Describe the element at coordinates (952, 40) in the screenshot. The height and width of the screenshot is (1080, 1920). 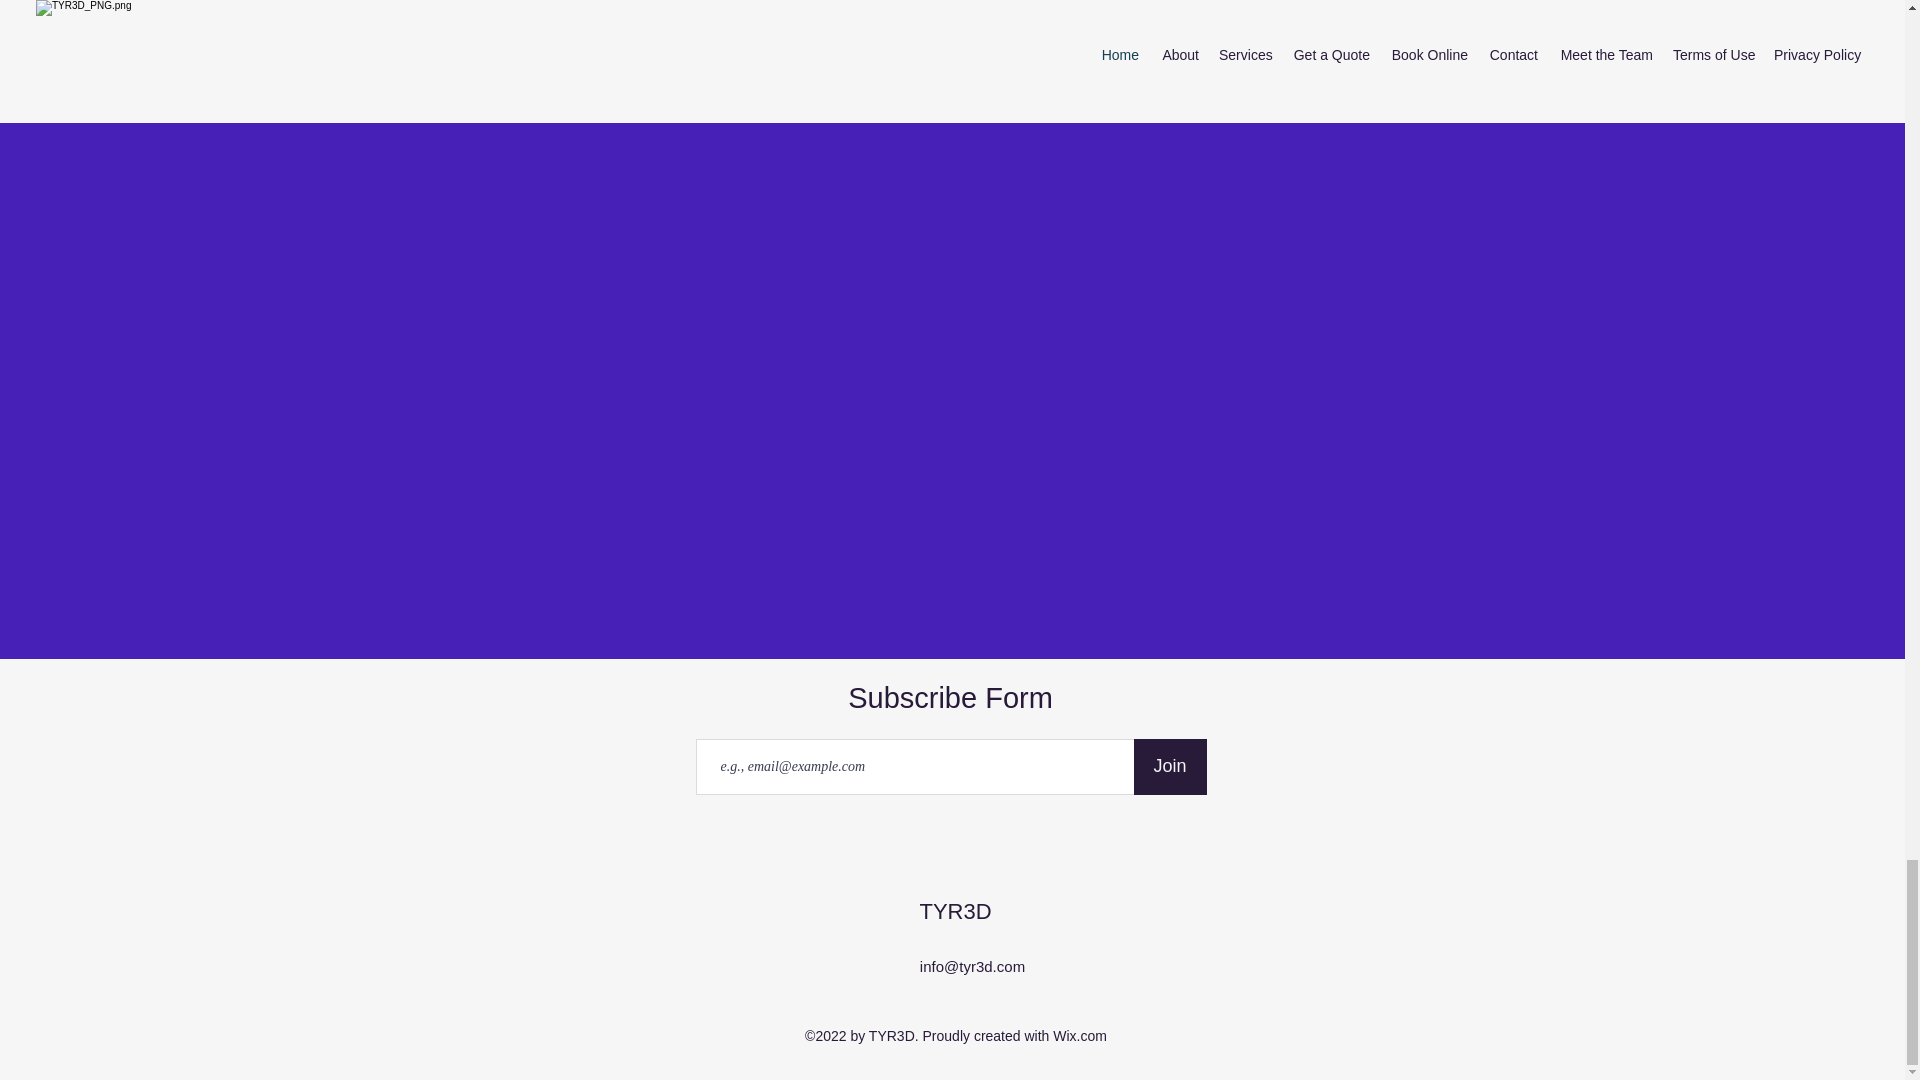
I see `Submit` at that location.